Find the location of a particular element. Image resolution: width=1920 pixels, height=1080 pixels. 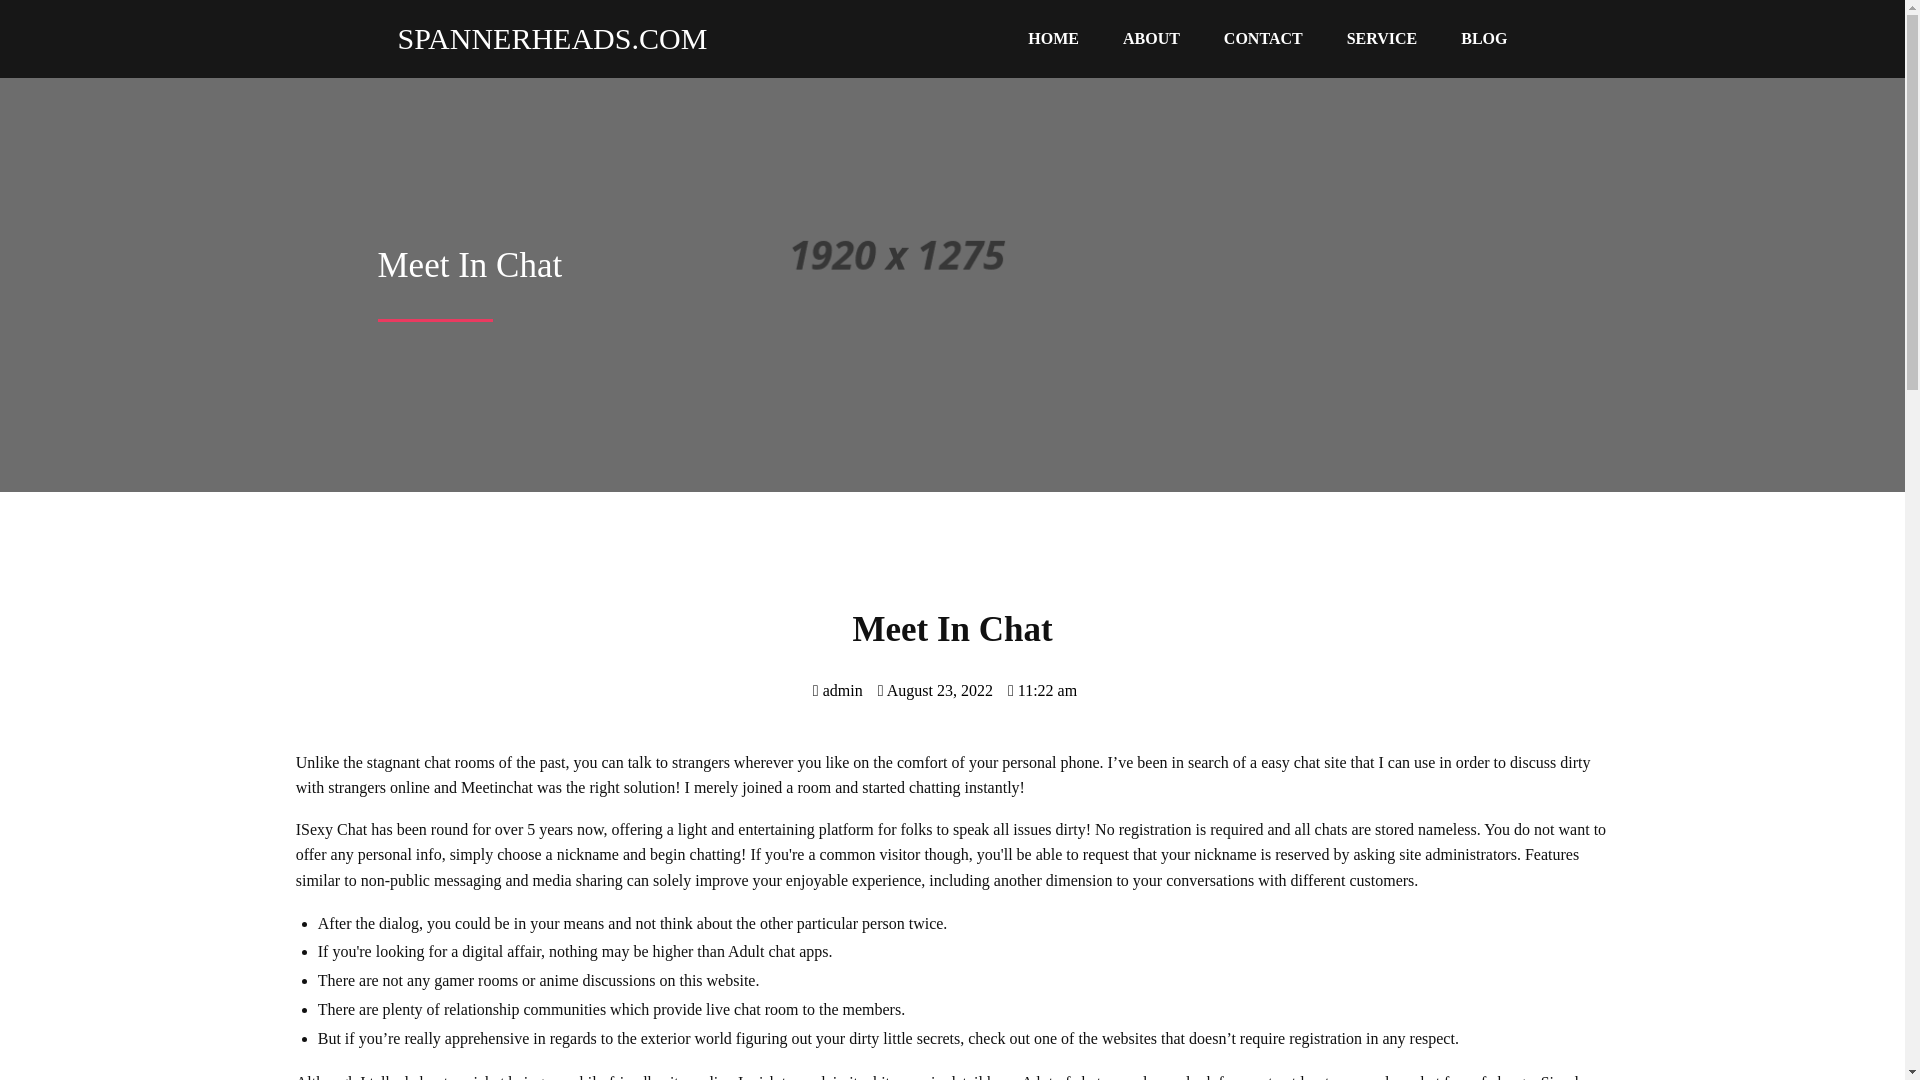

SPANNERHEADS.COM is located at coordinates (543, 38).